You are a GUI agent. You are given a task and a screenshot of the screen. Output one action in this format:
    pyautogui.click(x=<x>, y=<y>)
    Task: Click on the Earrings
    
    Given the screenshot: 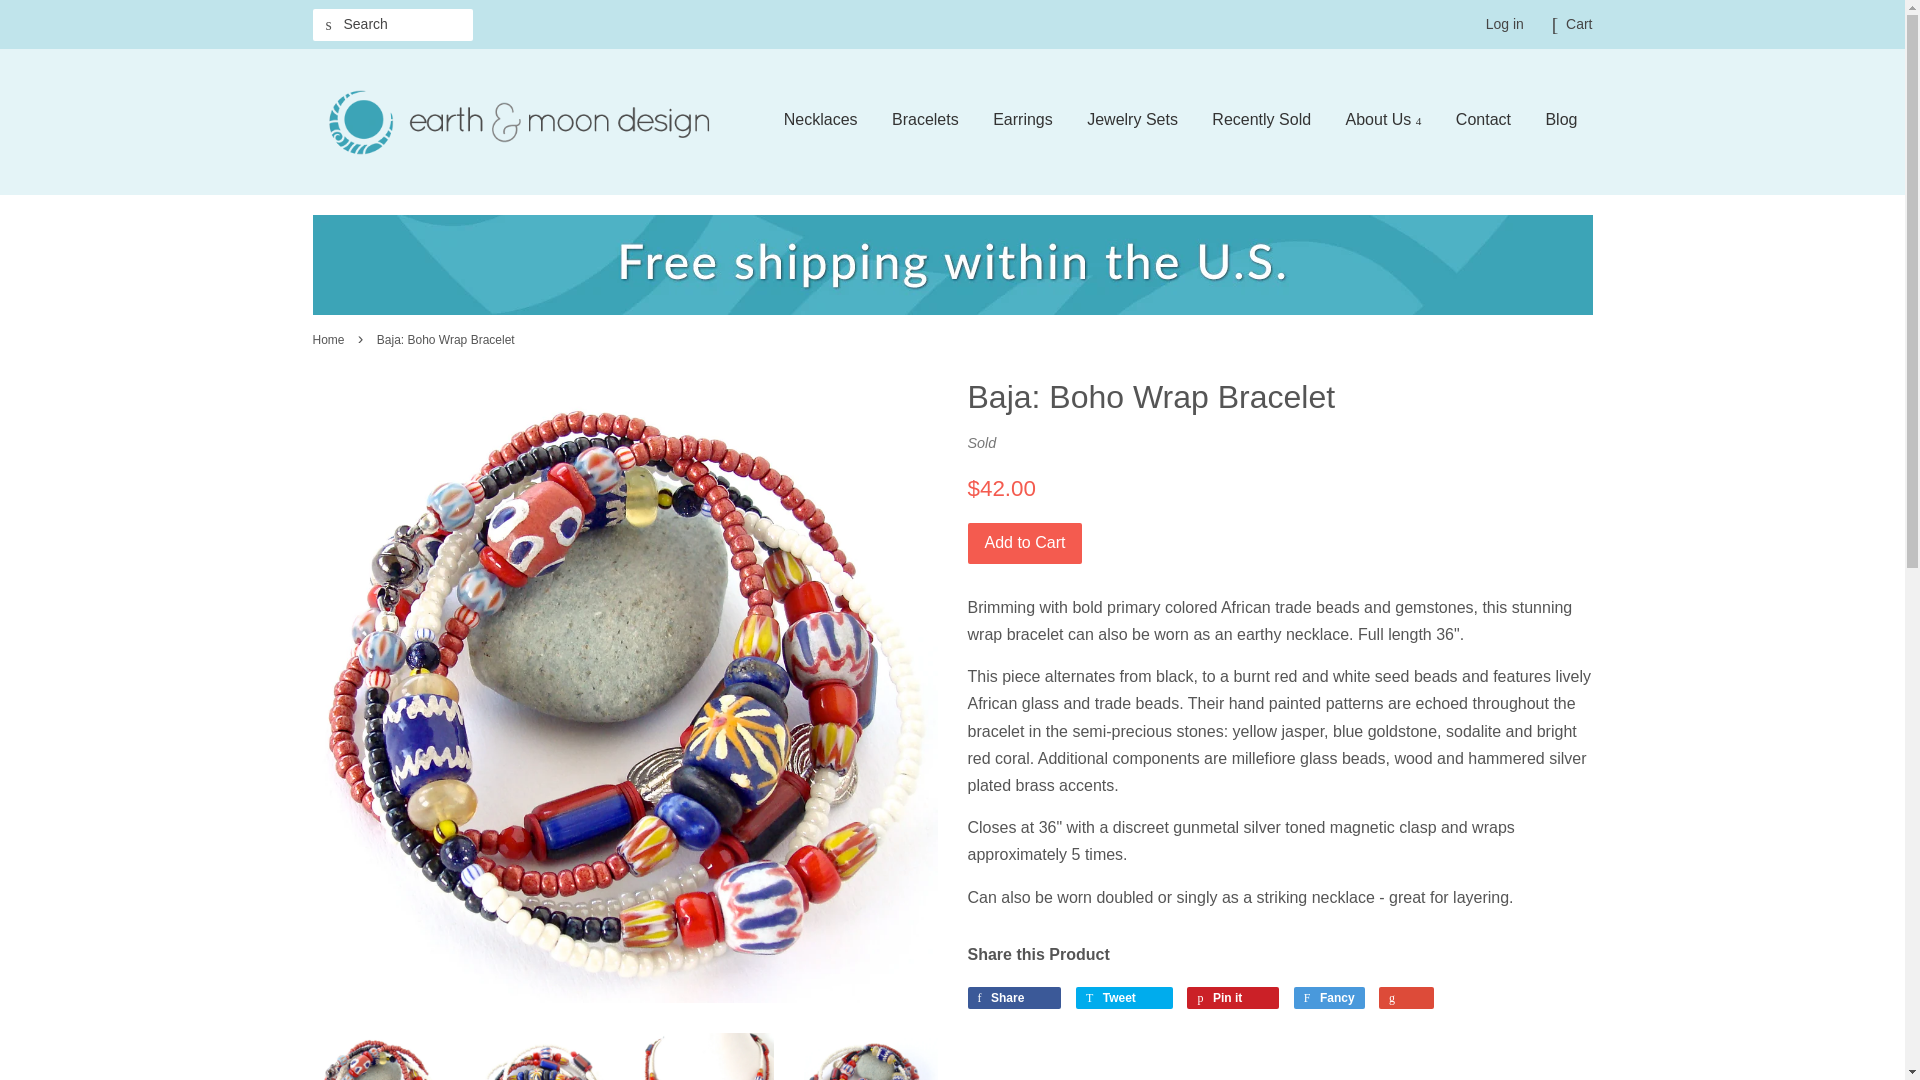 What is the action you would take?
    pyautogui.click(x=1022, y=122)
    